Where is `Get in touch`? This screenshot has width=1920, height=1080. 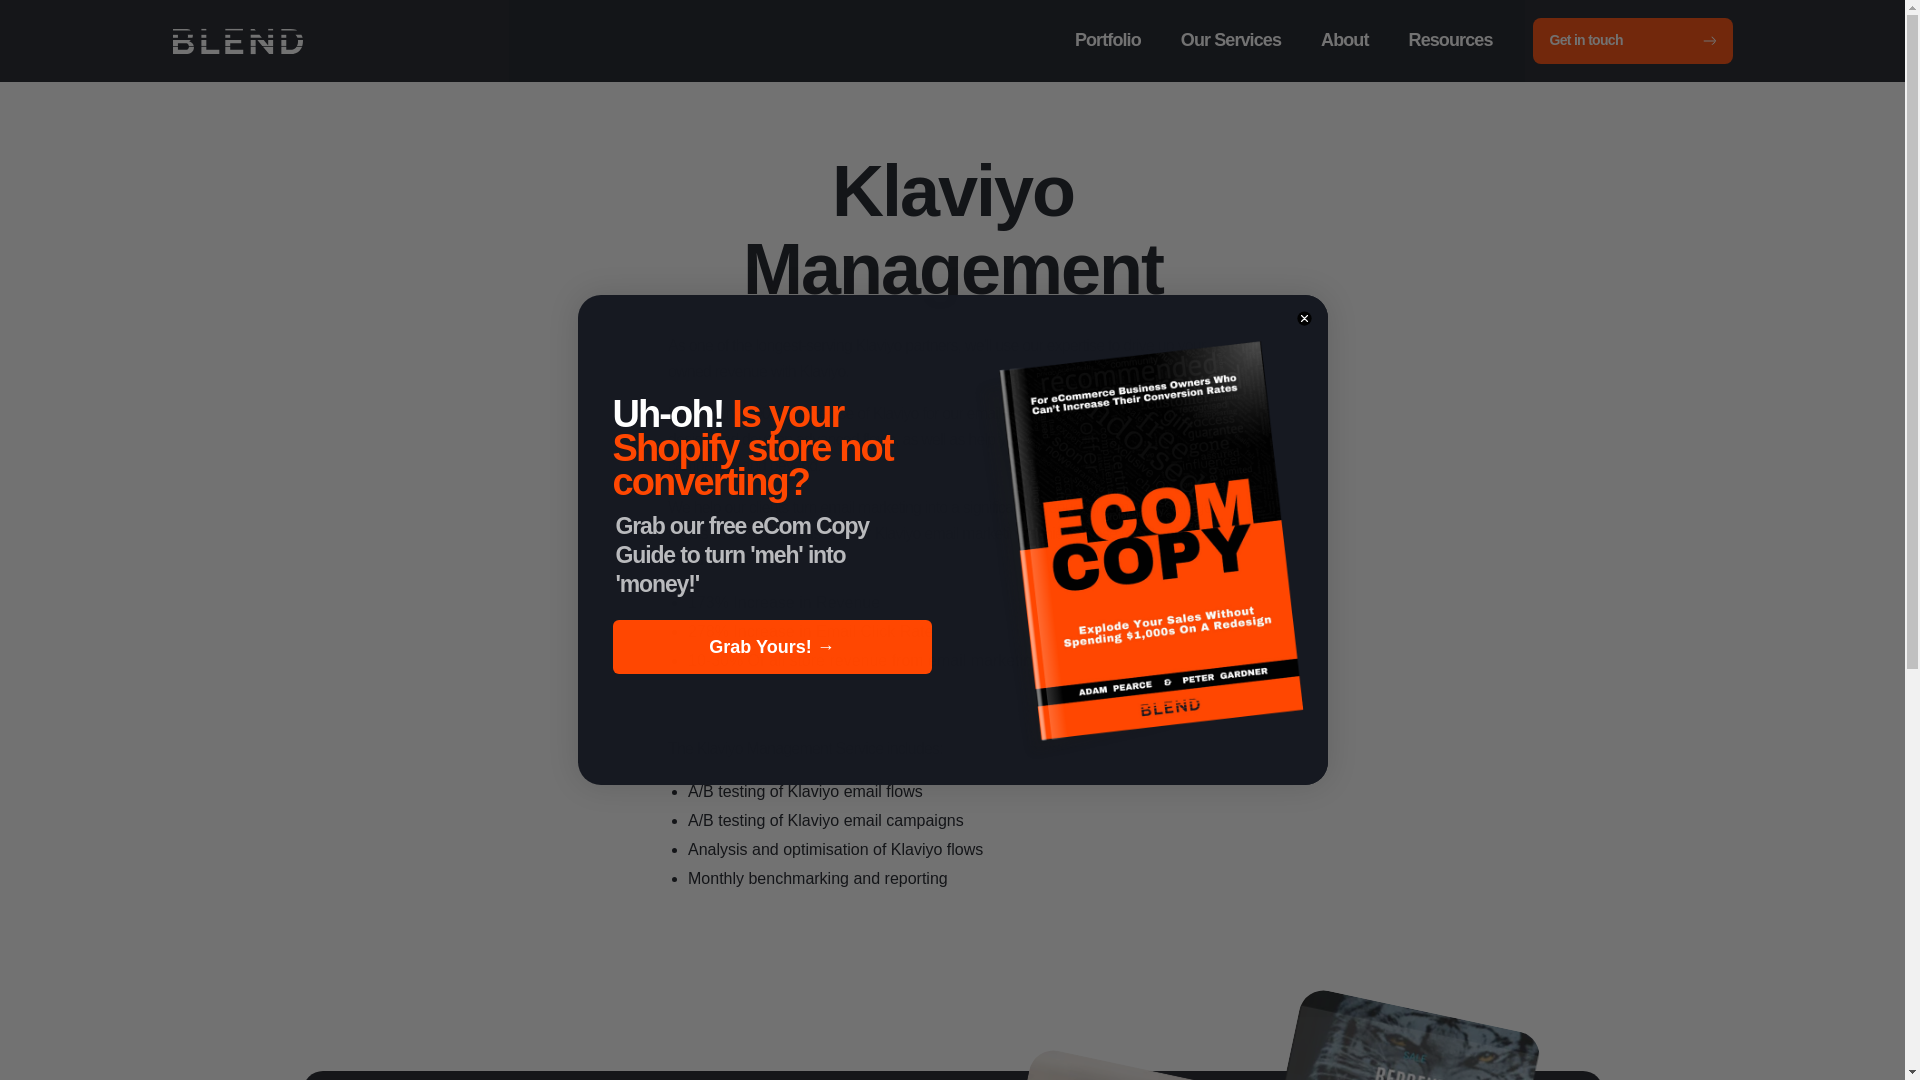 Get in touch is located at coordinates (1632, 40).